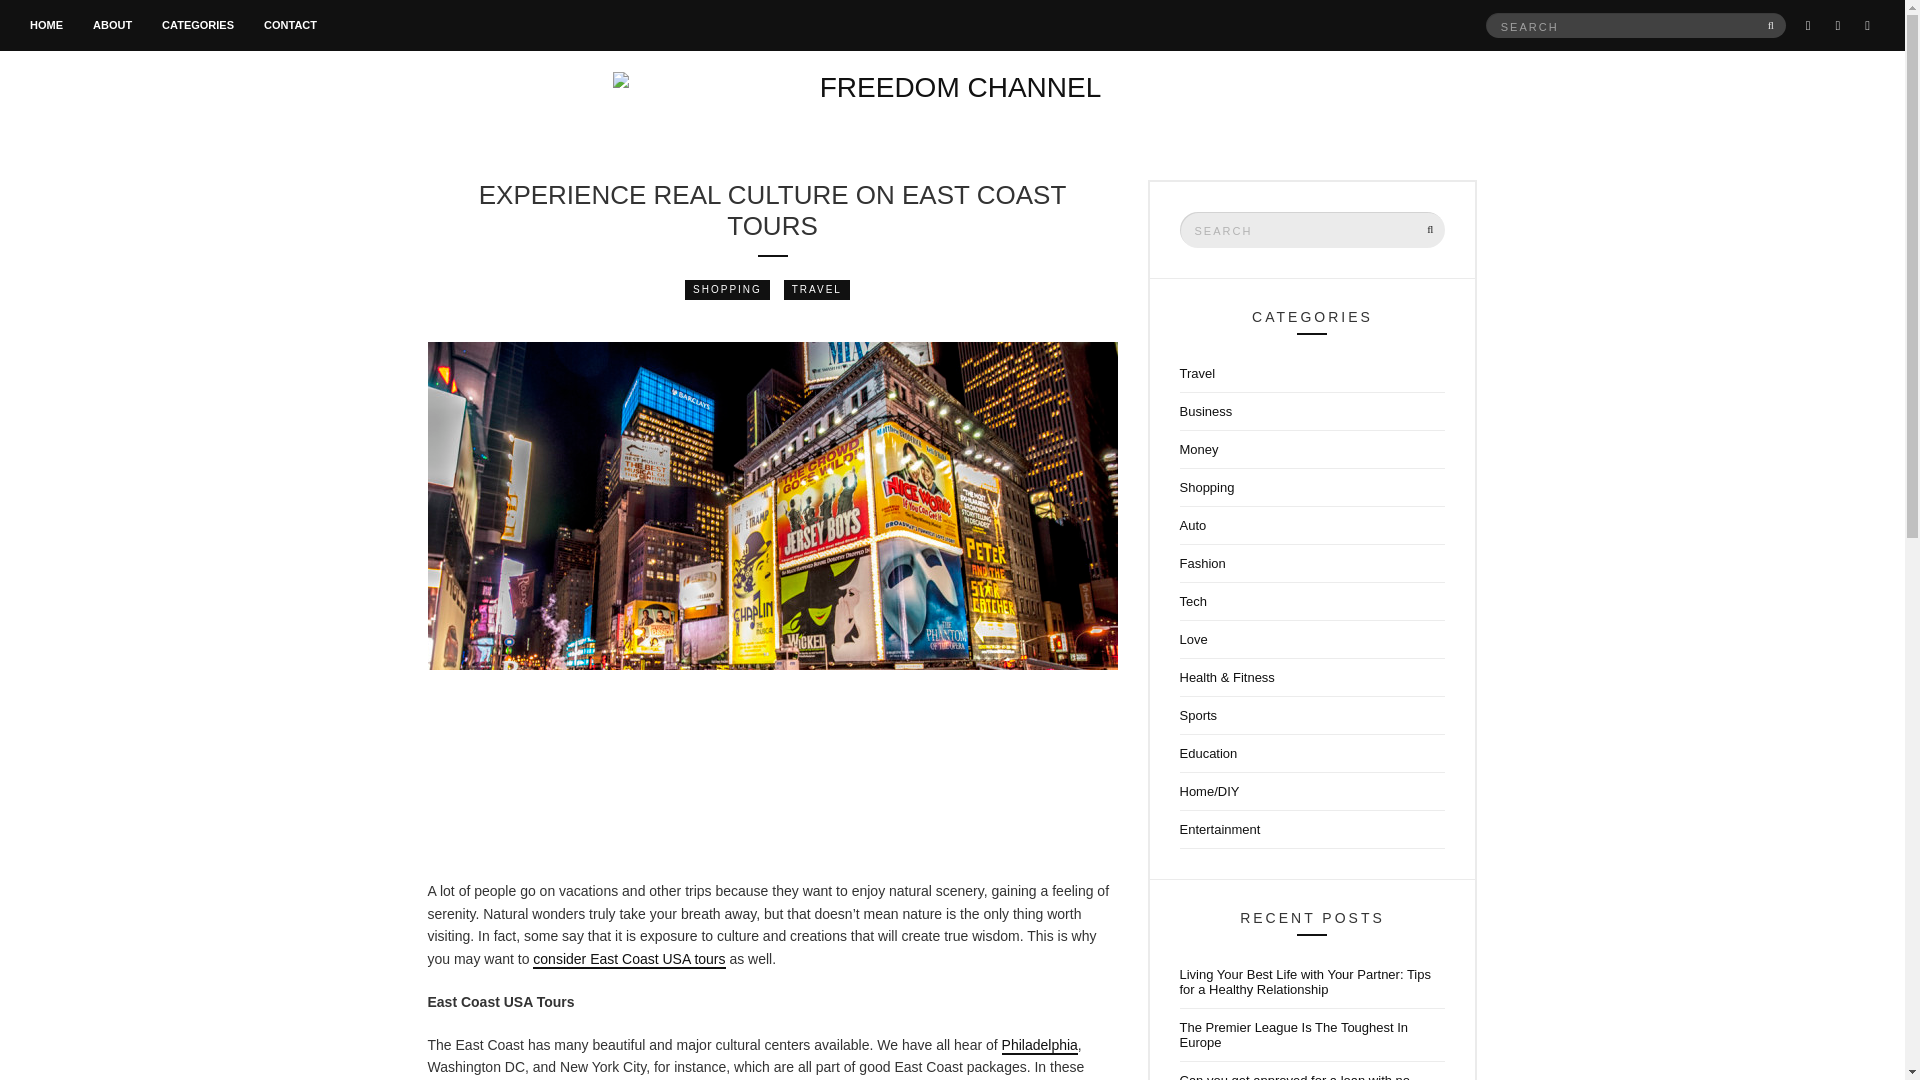  I want to click on CATEGORIES, so click(198, 26).